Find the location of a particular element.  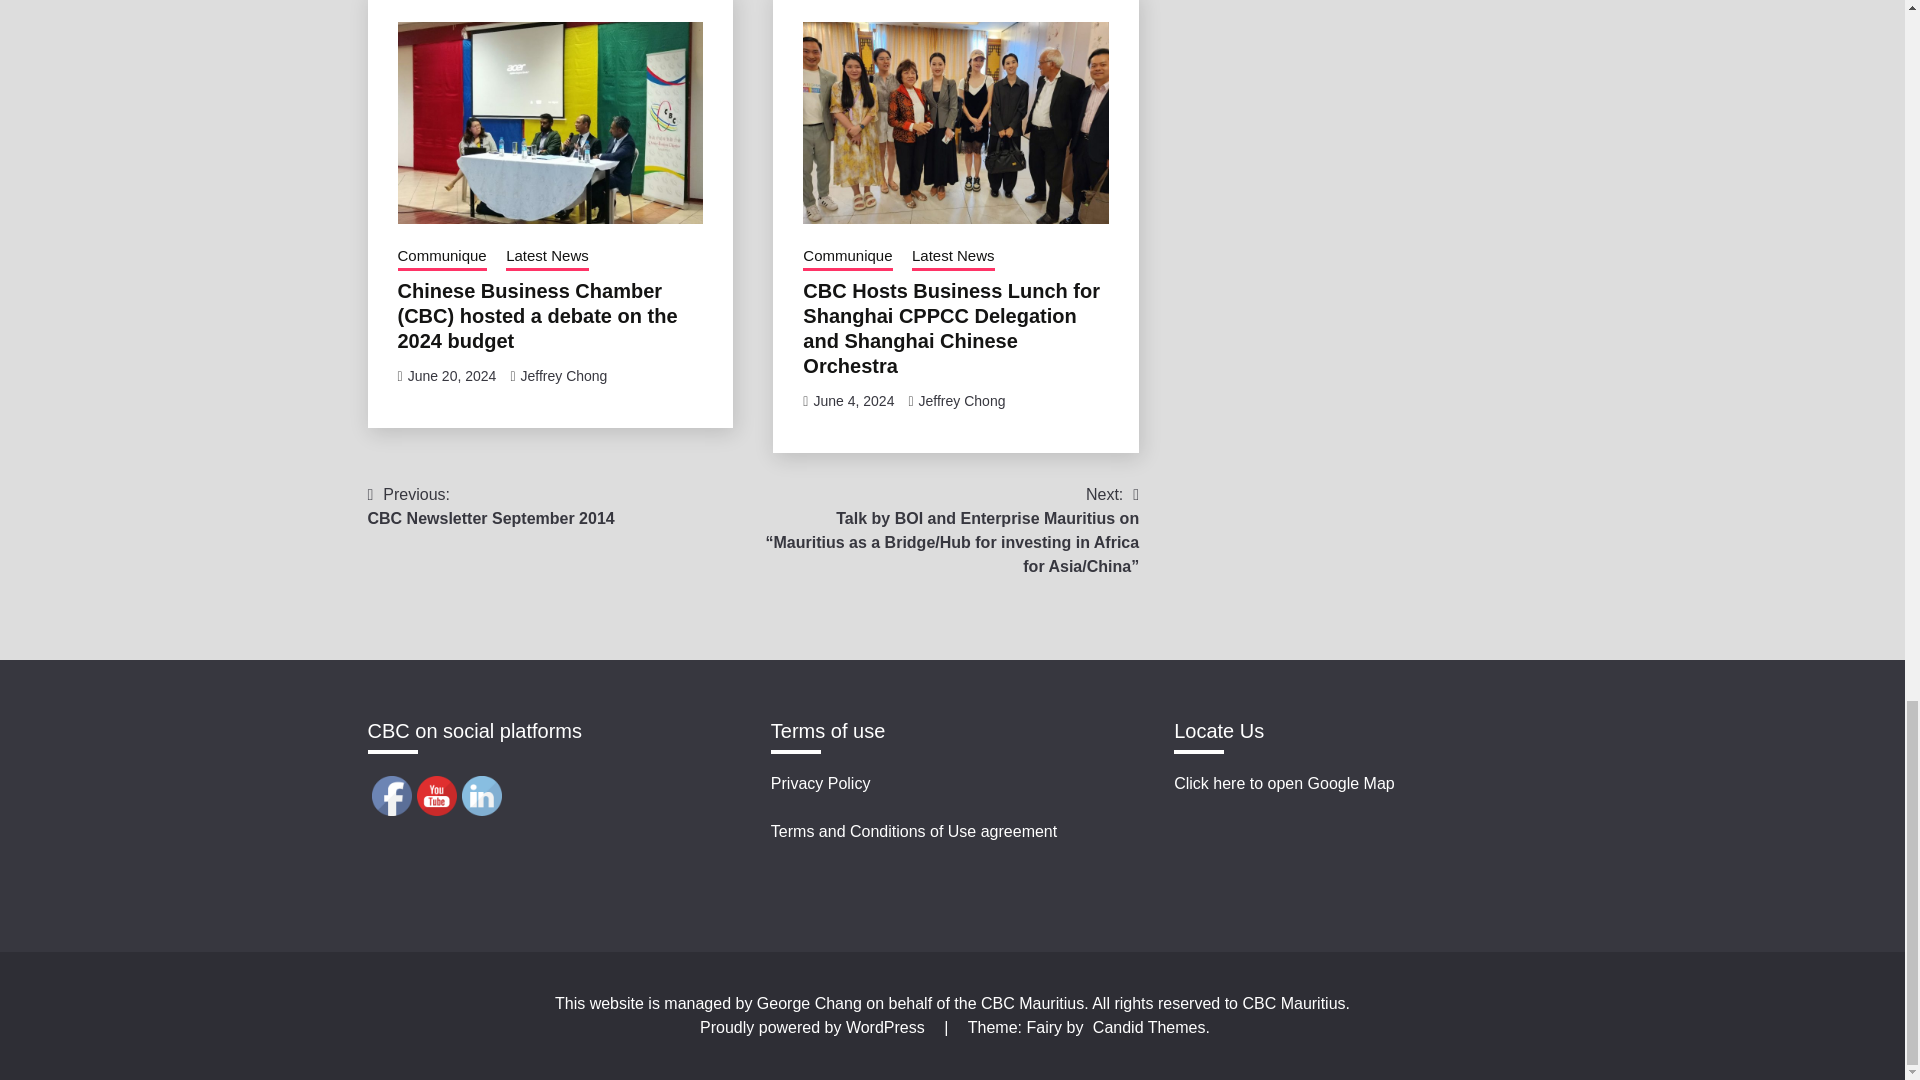

Communique is located at coordinates (847, 258).